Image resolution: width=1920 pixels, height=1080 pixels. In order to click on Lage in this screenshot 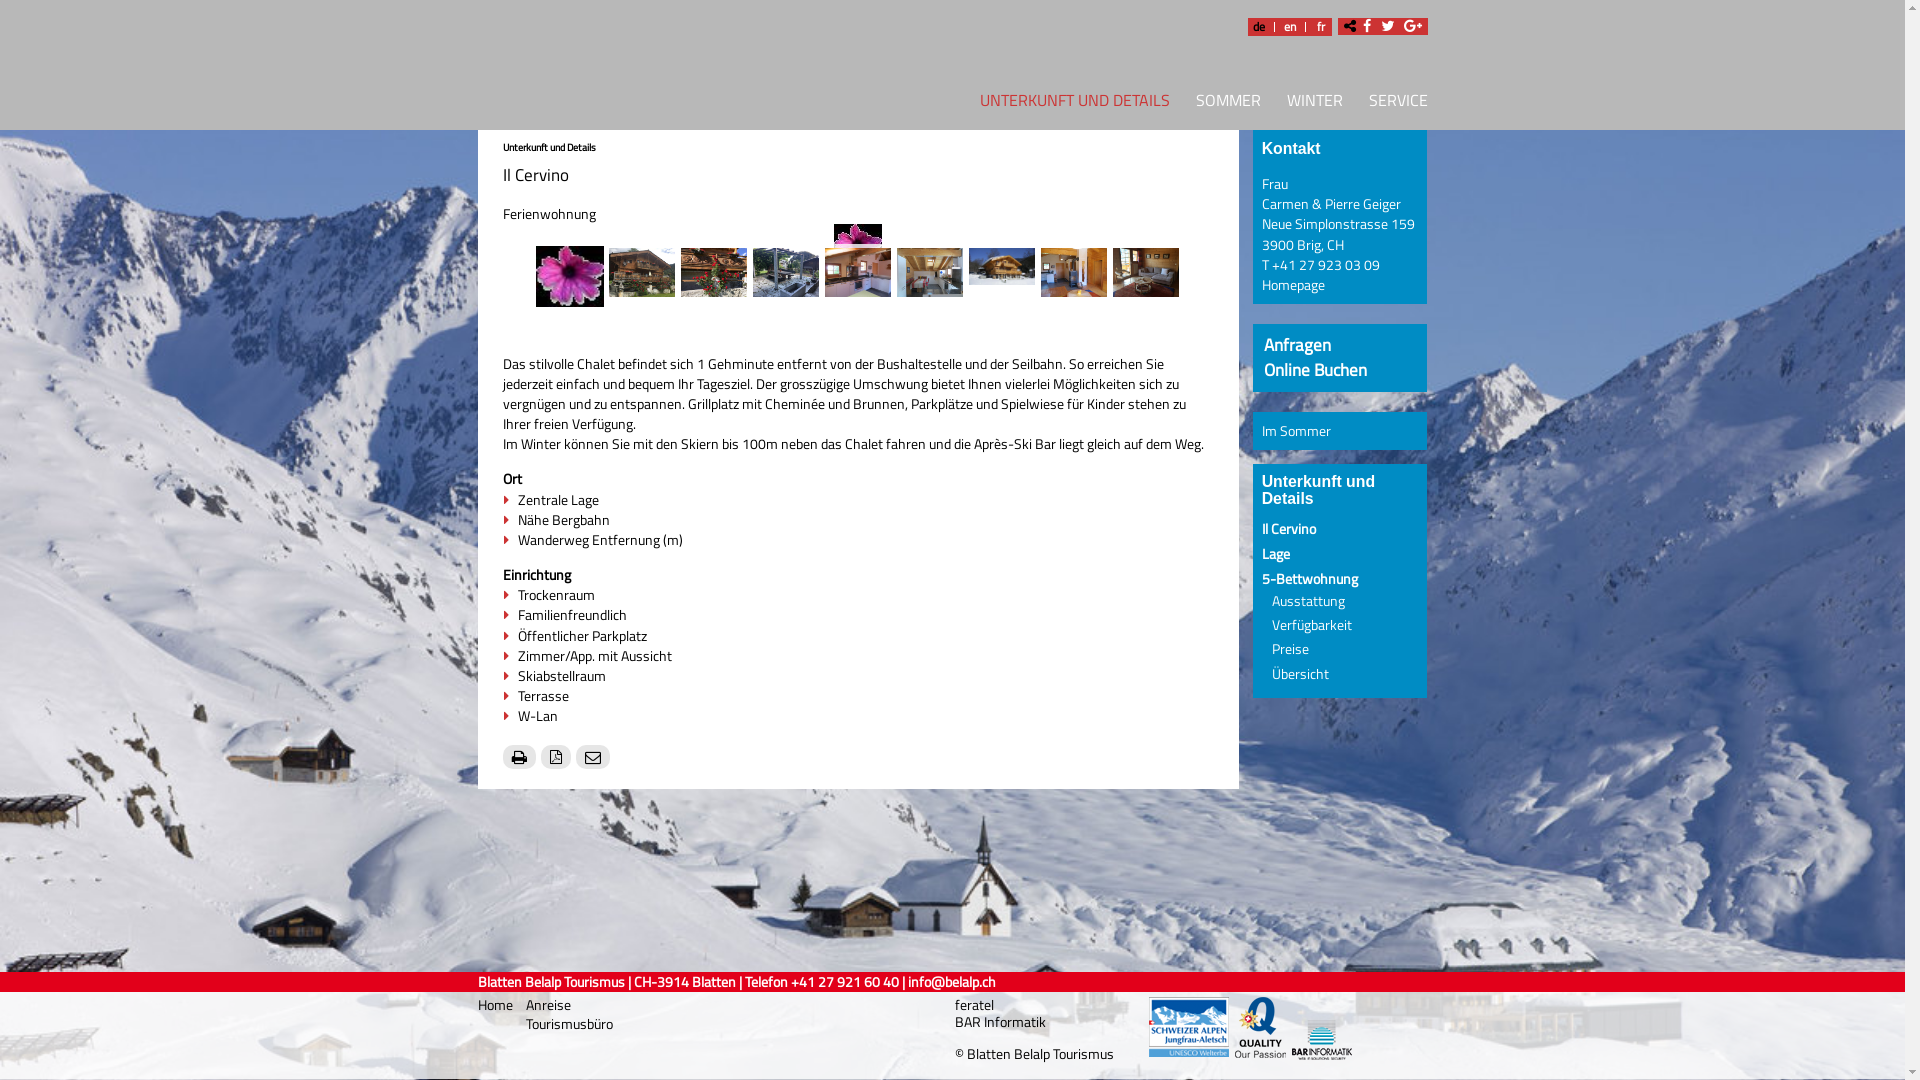, I will do `click(1276, 554)`.